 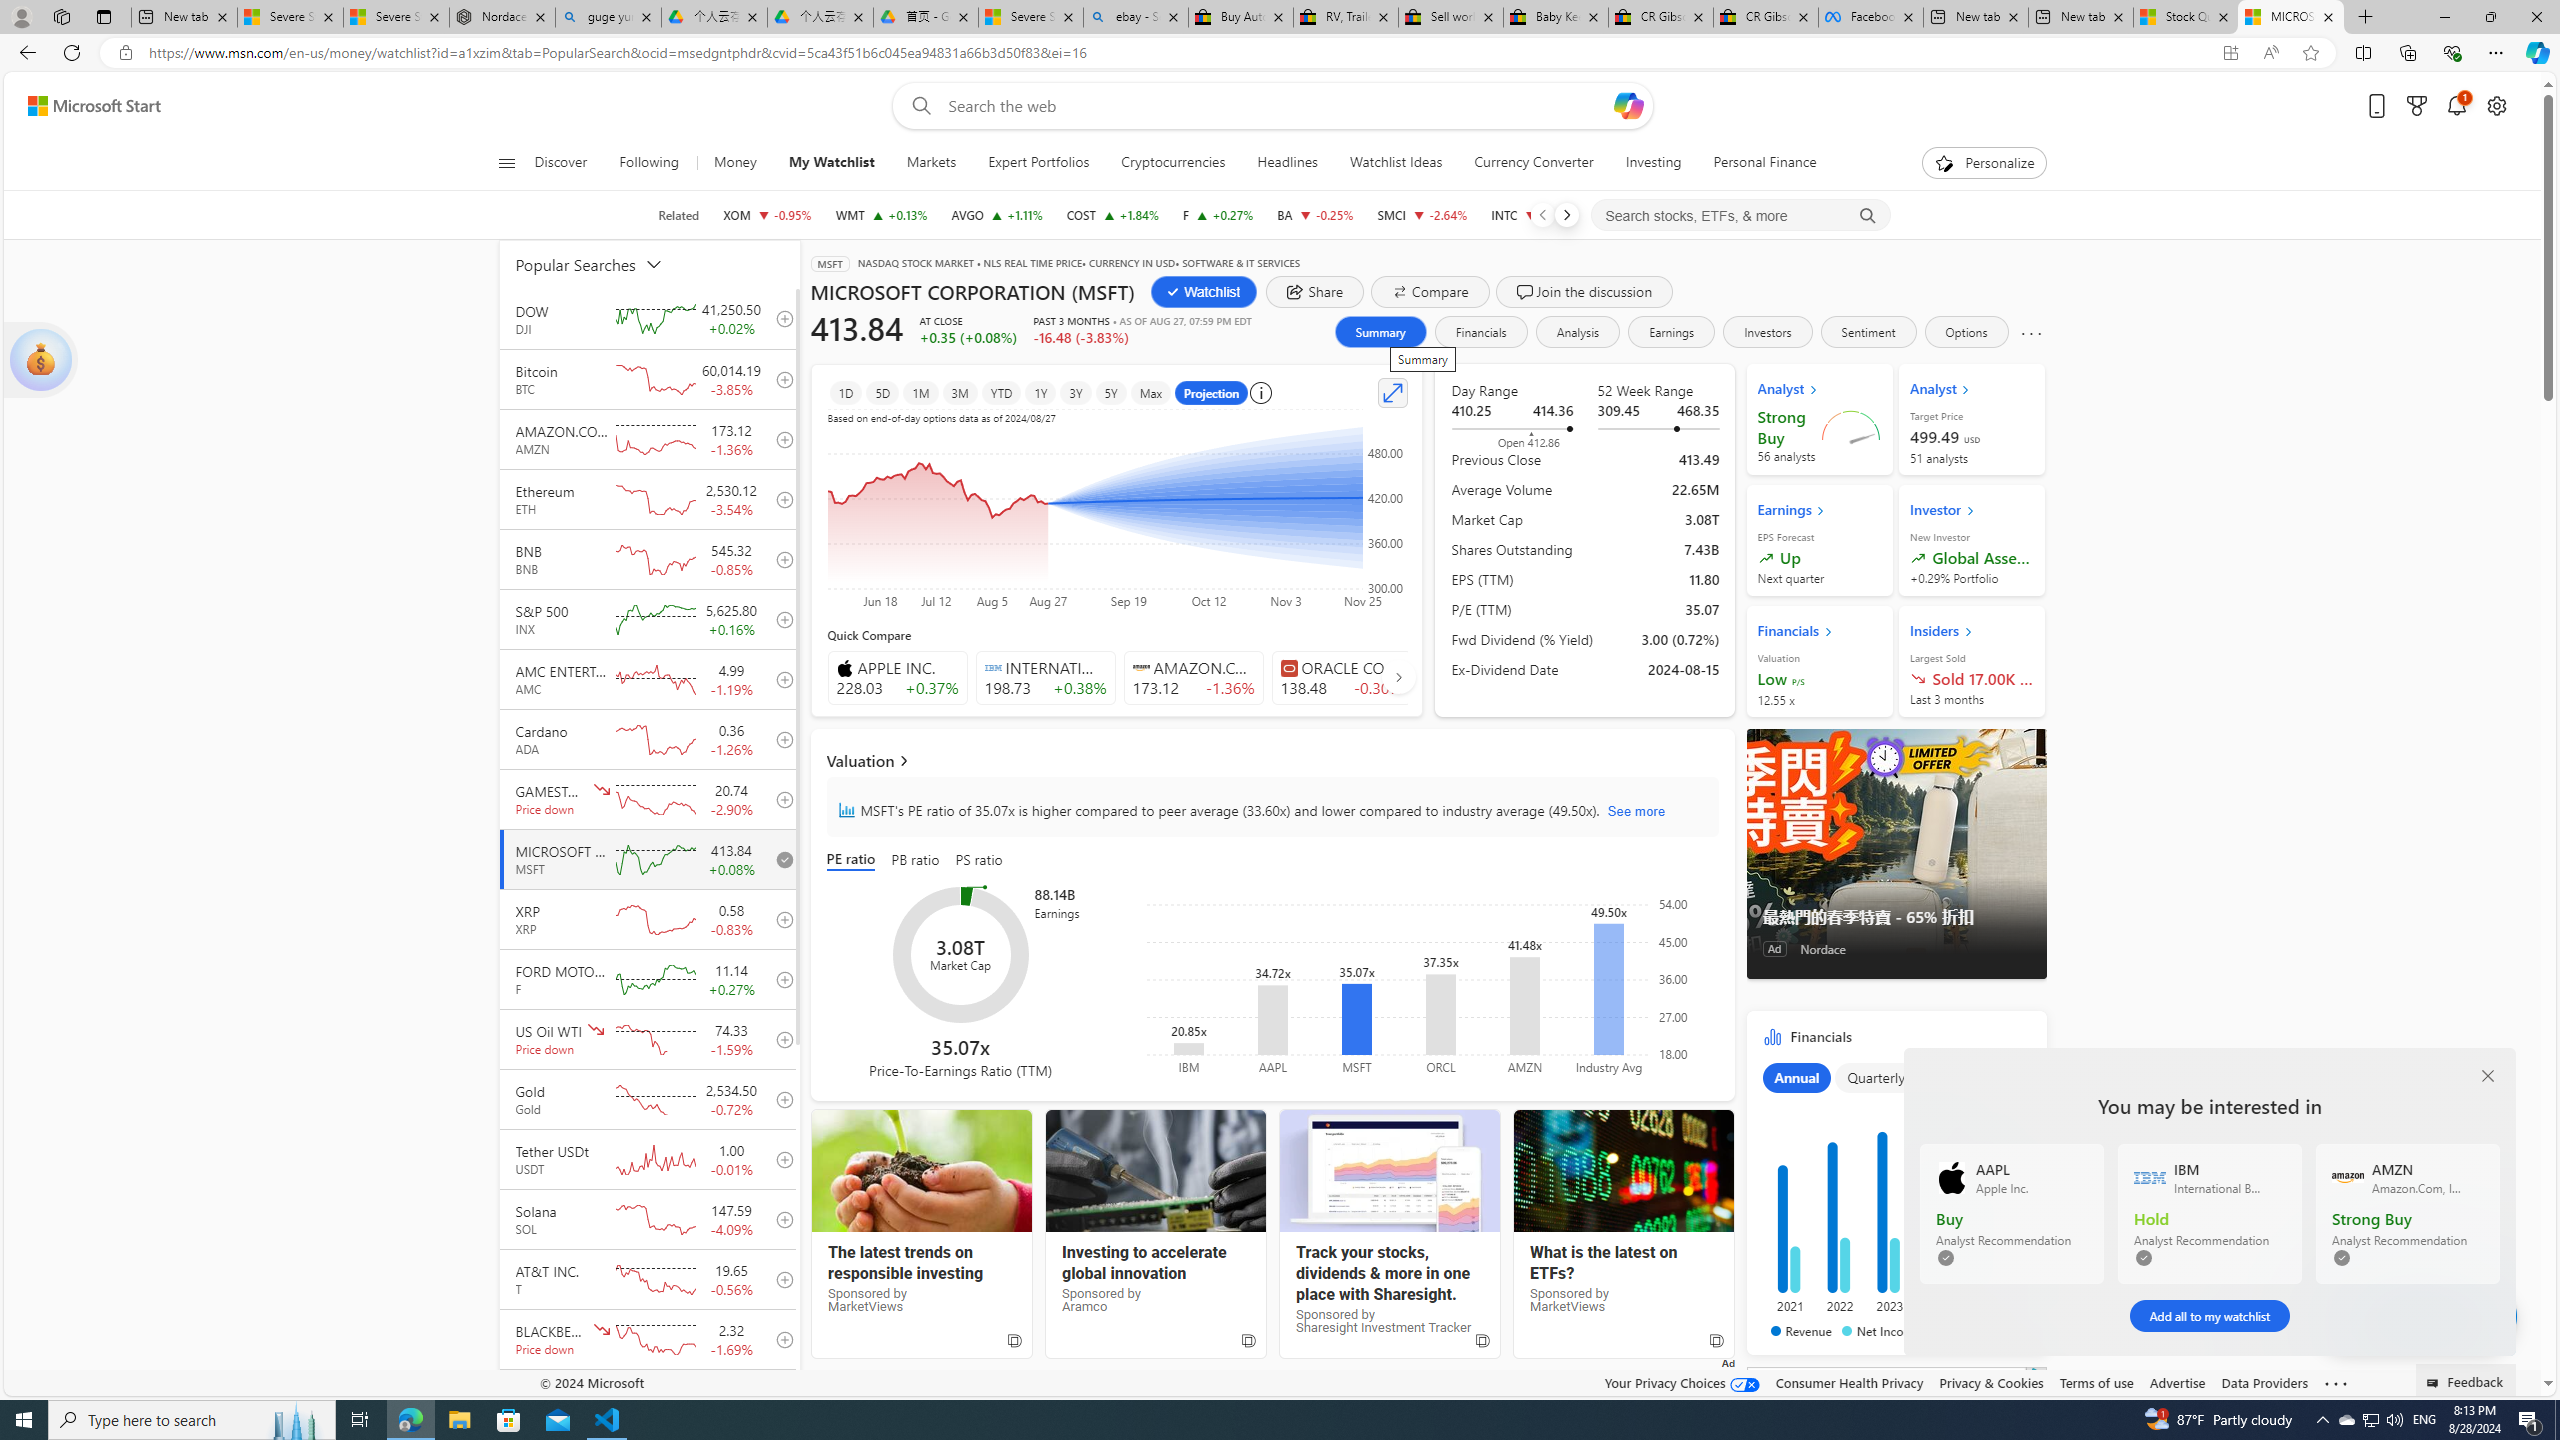 I want to click on Restore, so click(x=2490, y=17).